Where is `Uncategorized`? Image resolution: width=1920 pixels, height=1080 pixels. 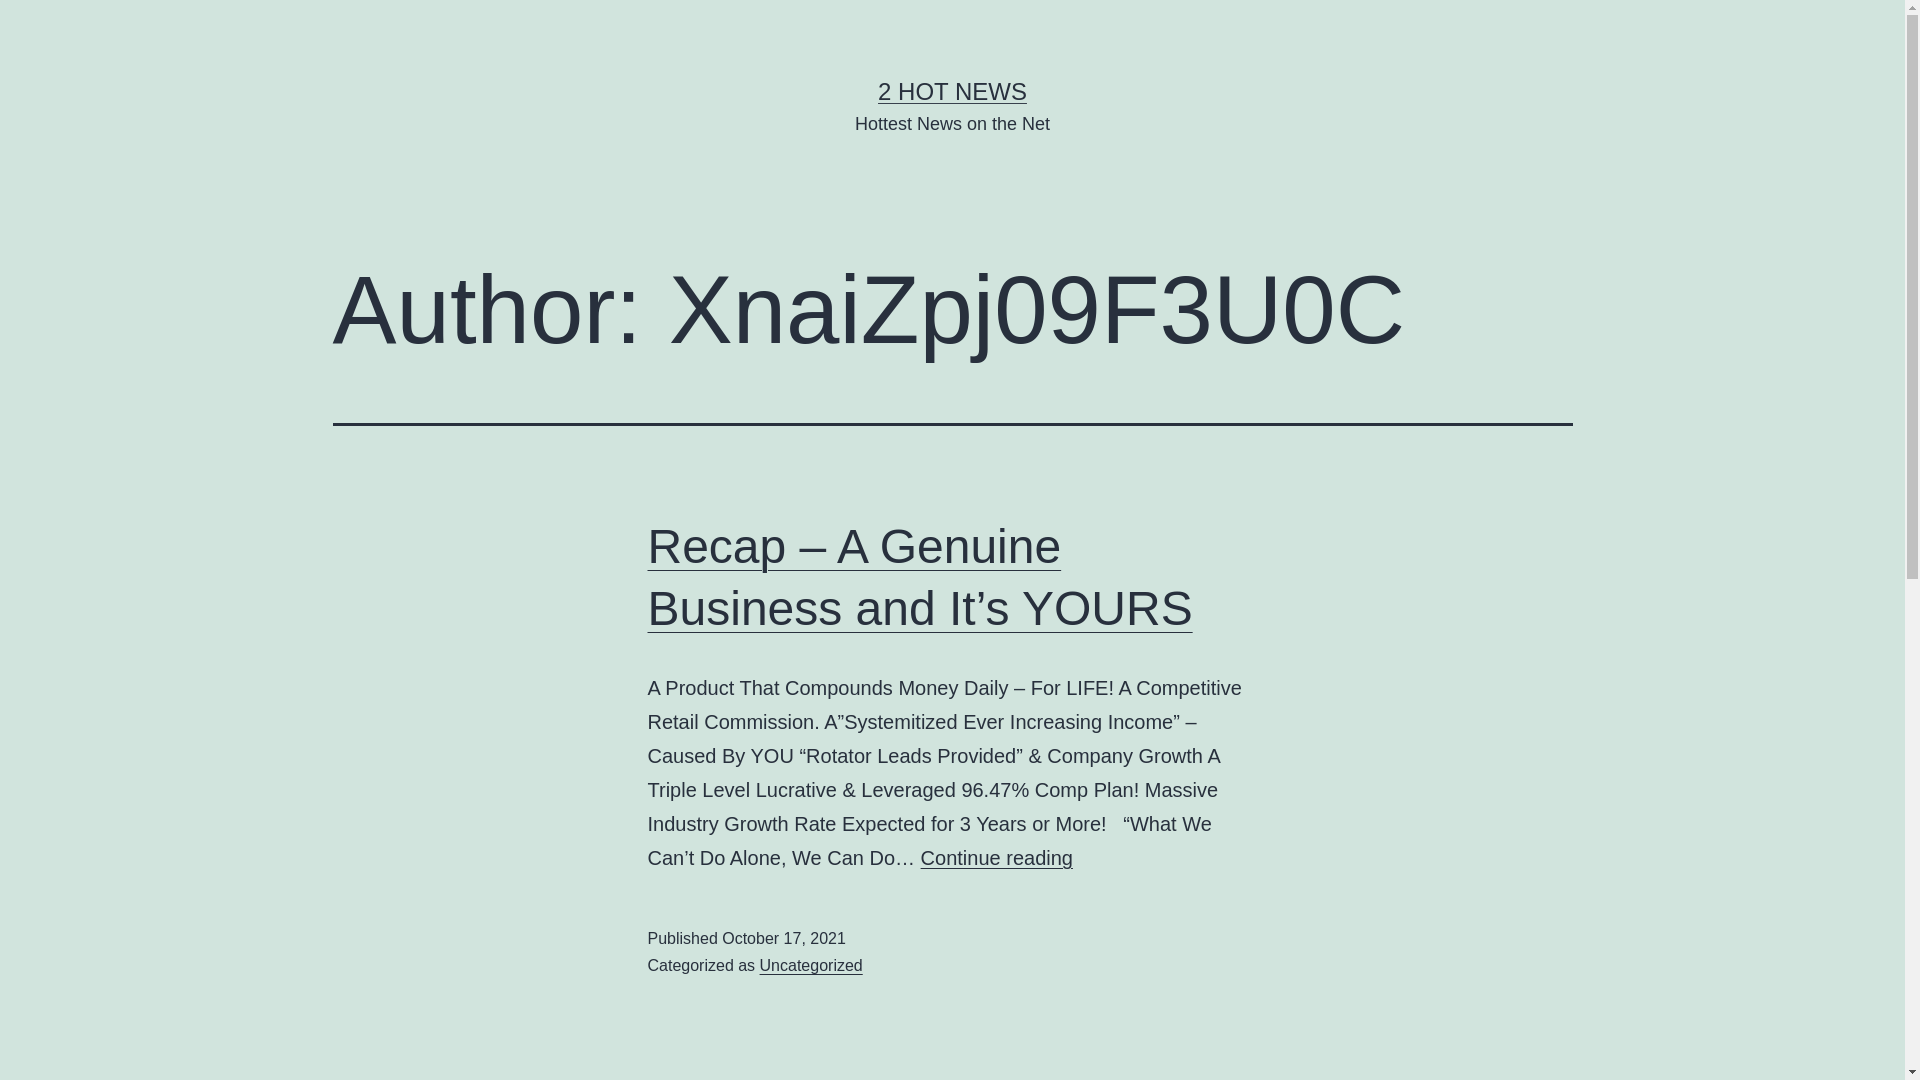 Uncategorized is located at coordinates (812, 966).